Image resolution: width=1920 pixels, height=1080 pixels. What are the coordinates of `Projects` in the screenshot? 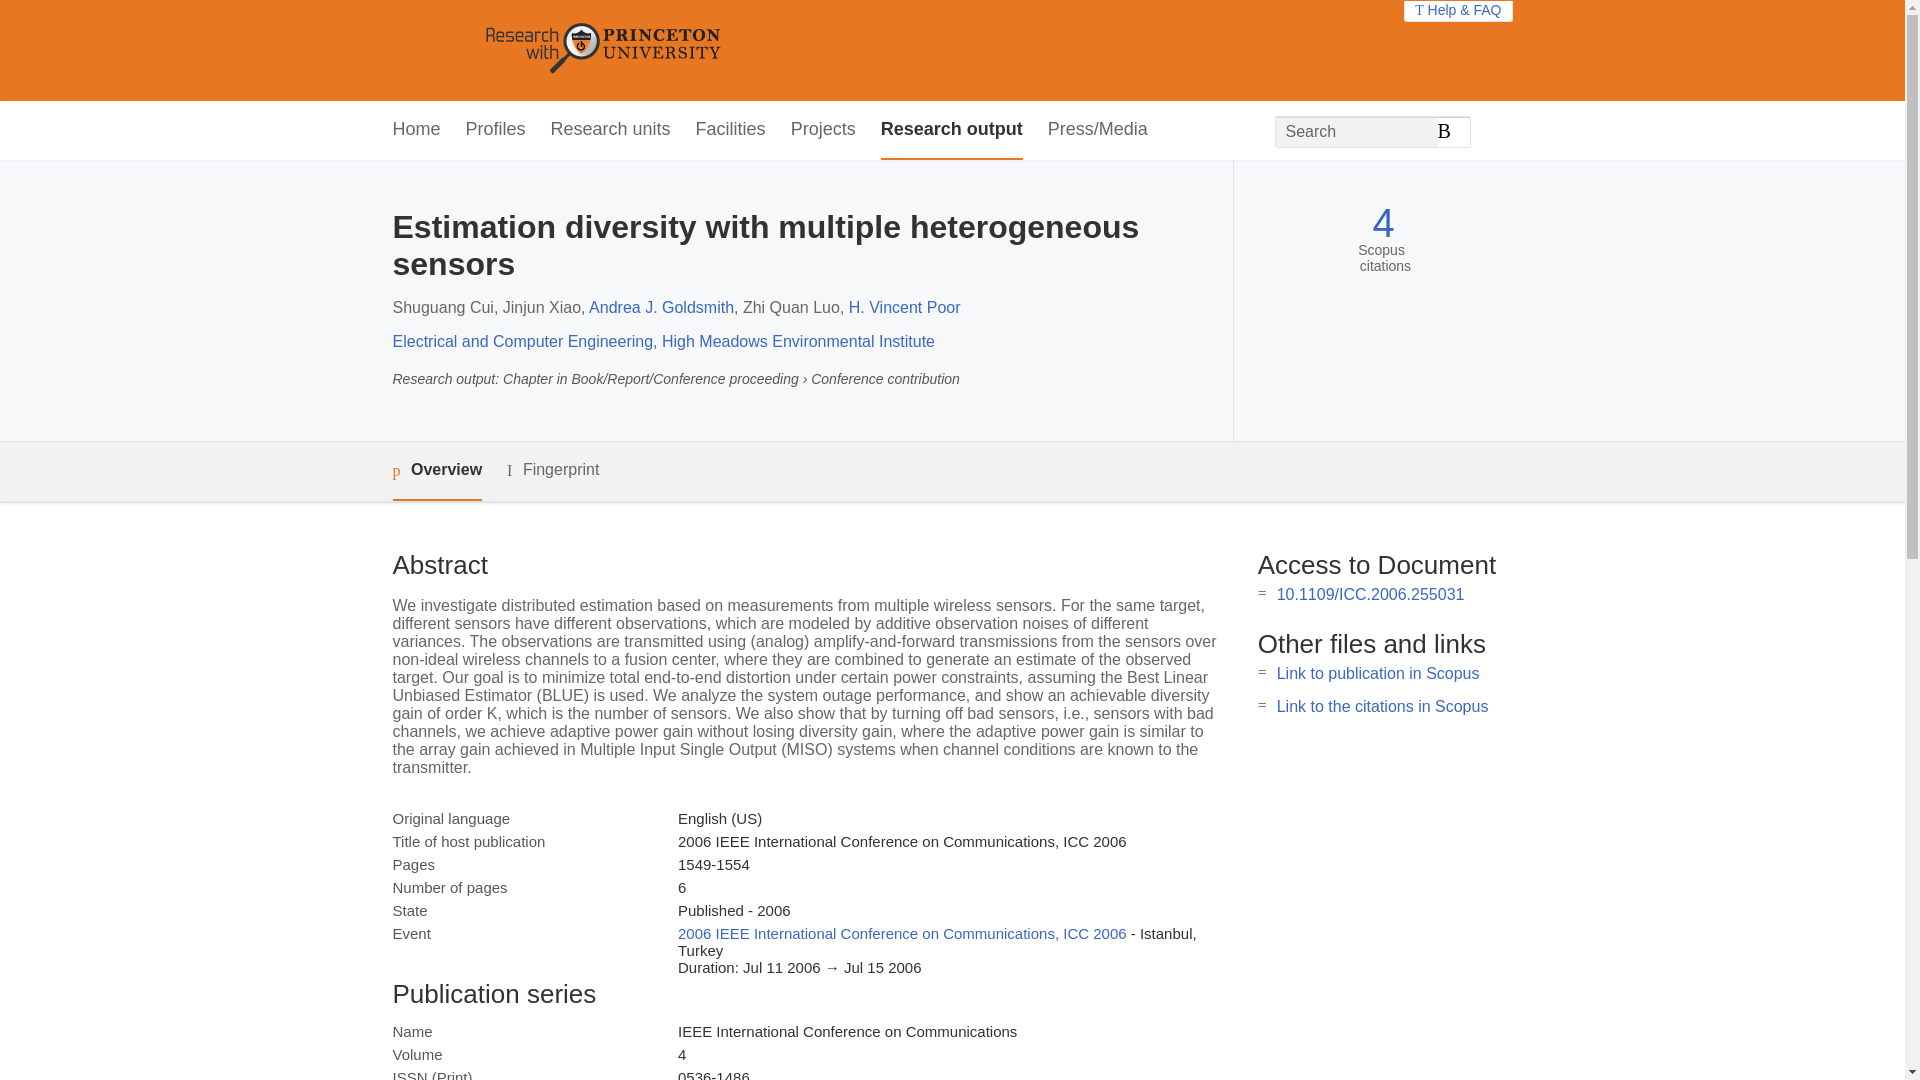 It's located at (824, 130).